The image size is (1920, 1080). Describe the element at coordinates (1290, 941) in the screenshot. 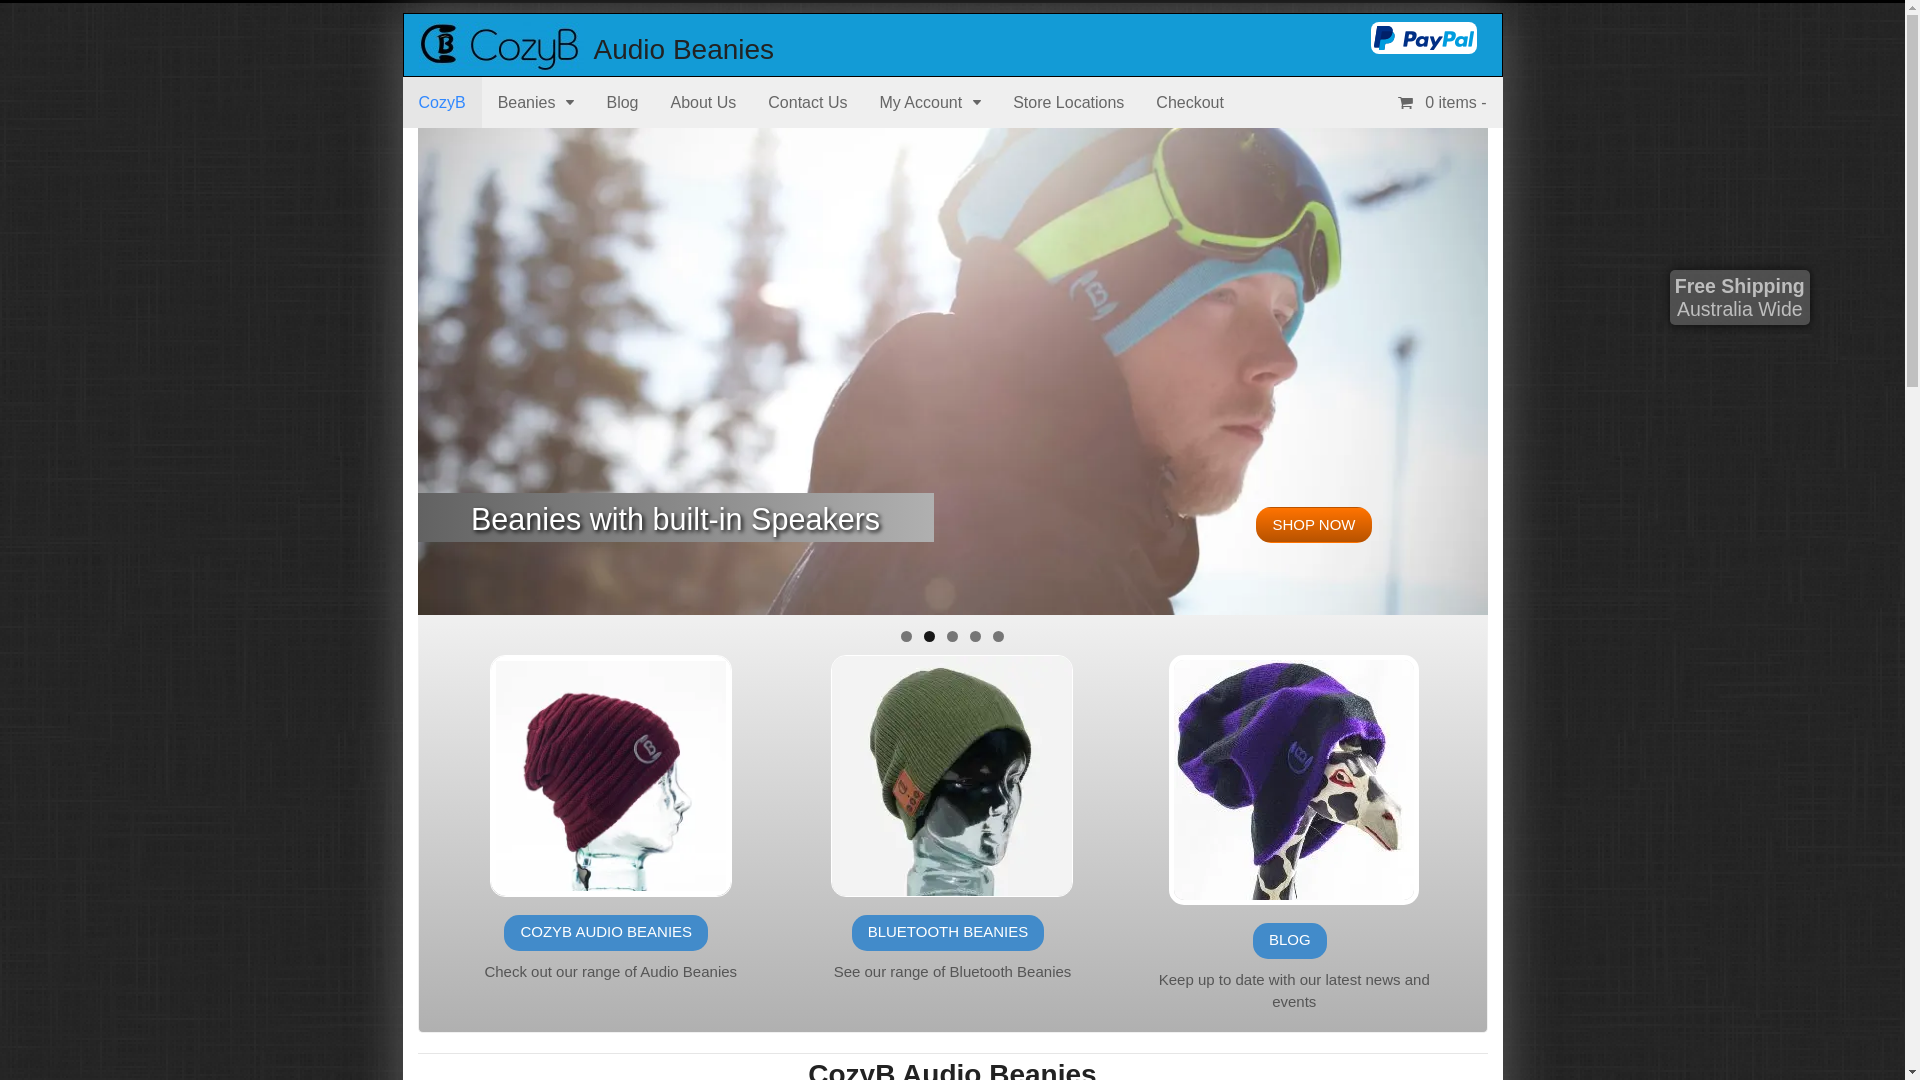

I see `BLOG` at that location.